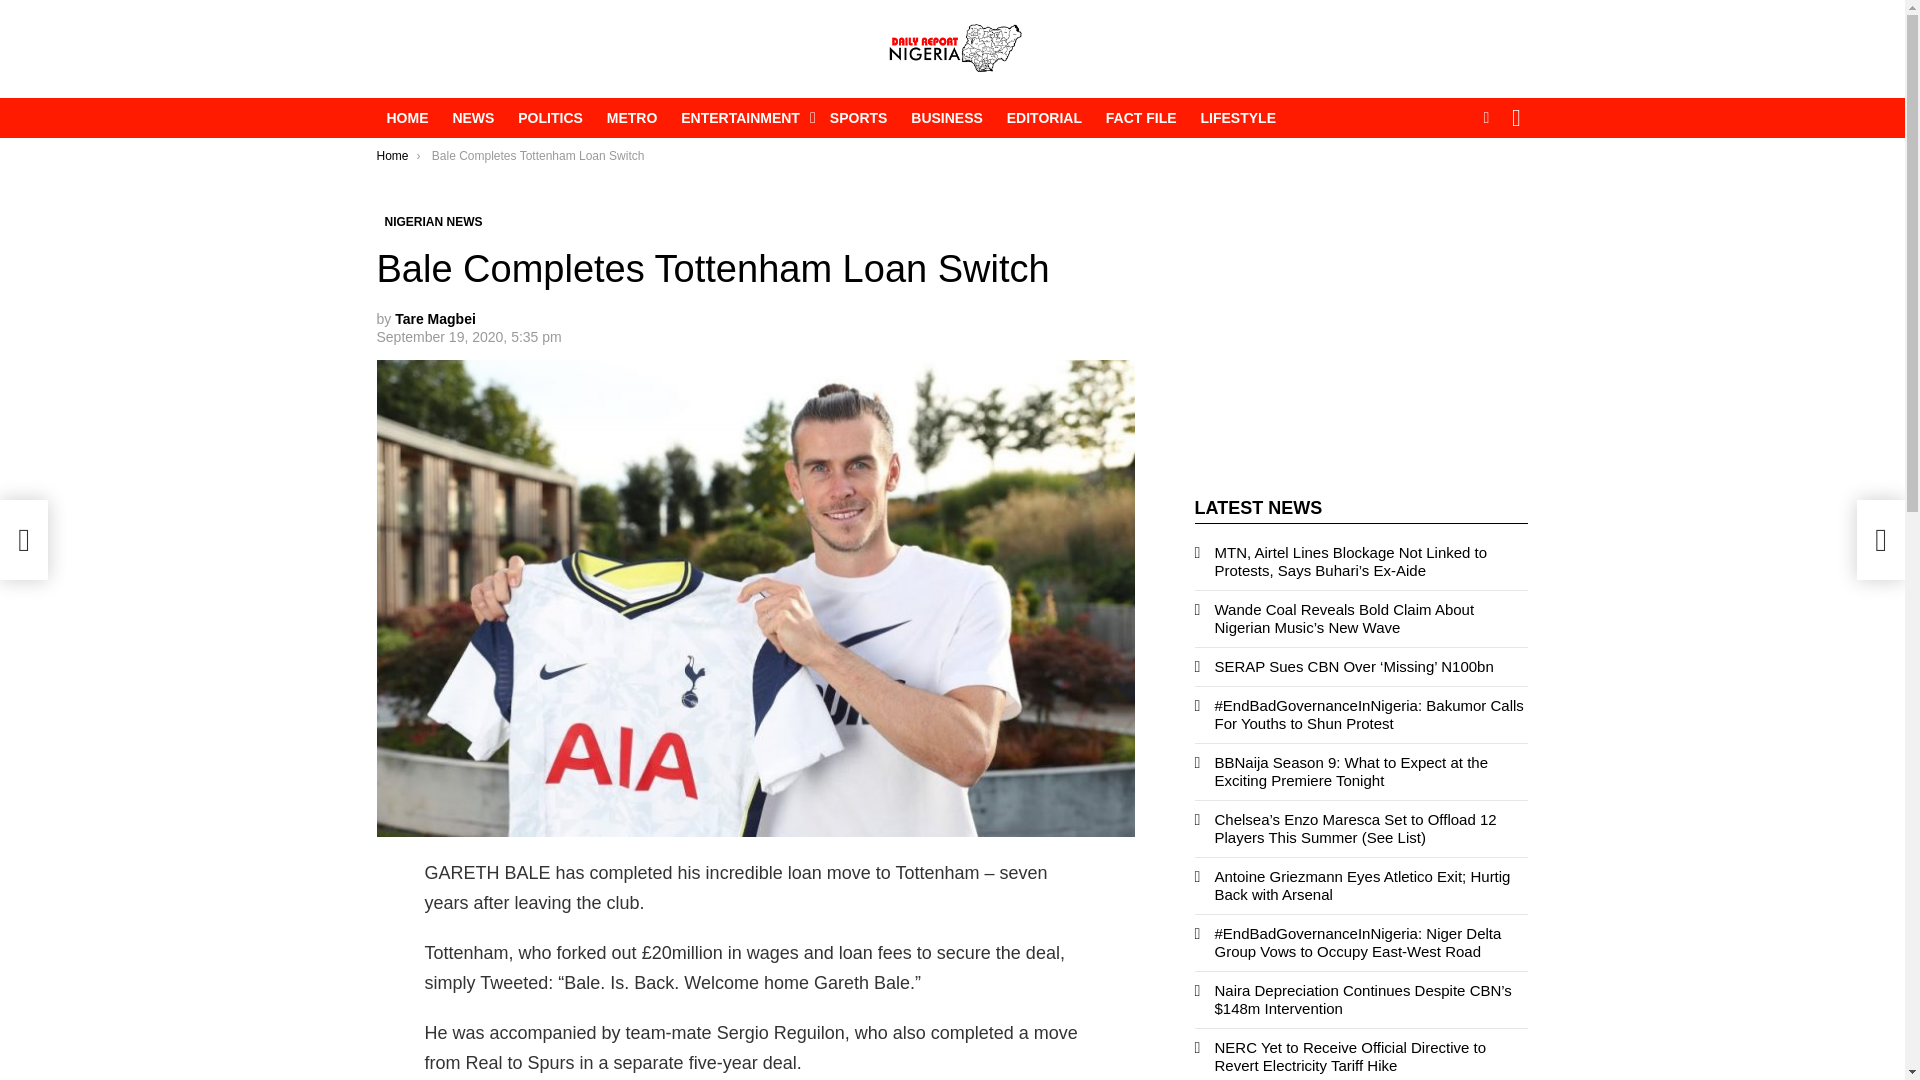 This screenshot has height=1080, width=1920. What do you see at coordinates (743, 117) in the screenshot?
I see `ENTERTAINMENT` at bounding box center [743, 117].